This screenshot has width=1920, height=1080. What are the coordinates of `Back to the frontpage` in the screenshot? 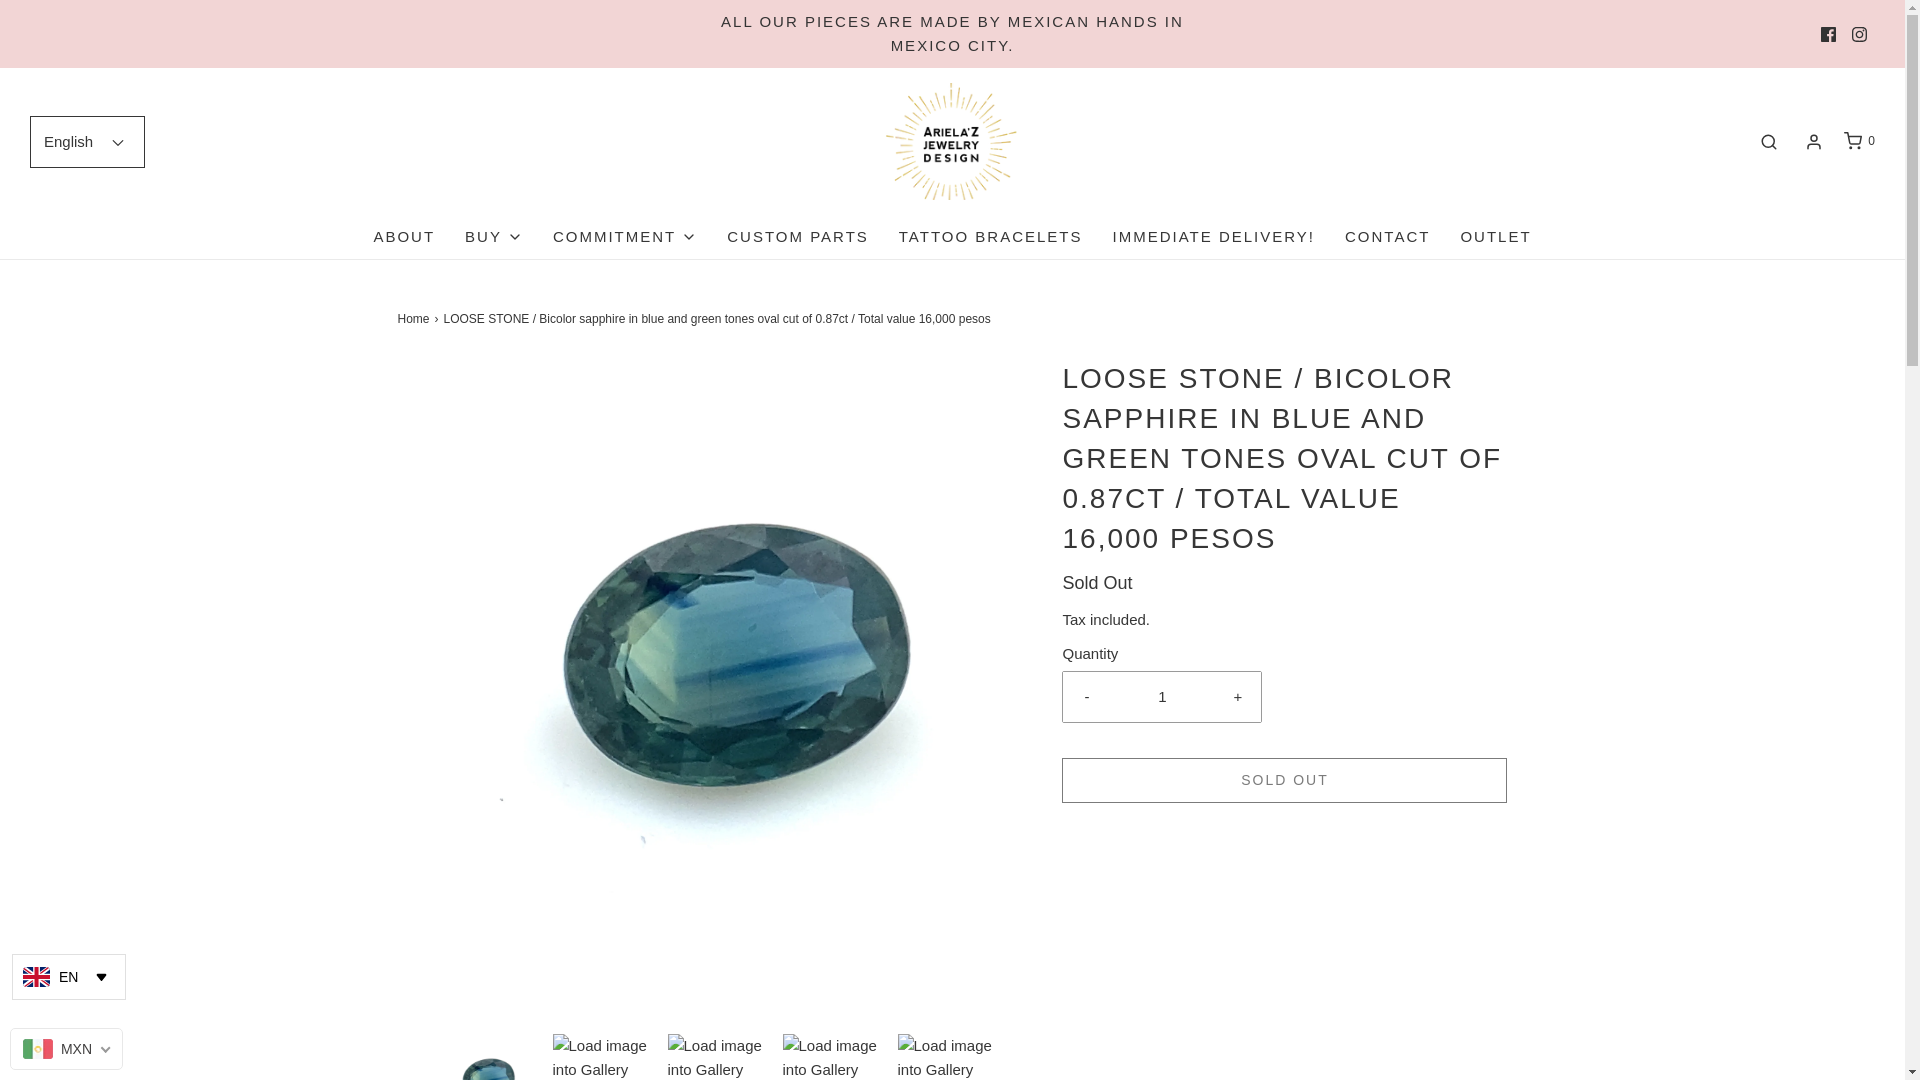 It's located at (416, 319).